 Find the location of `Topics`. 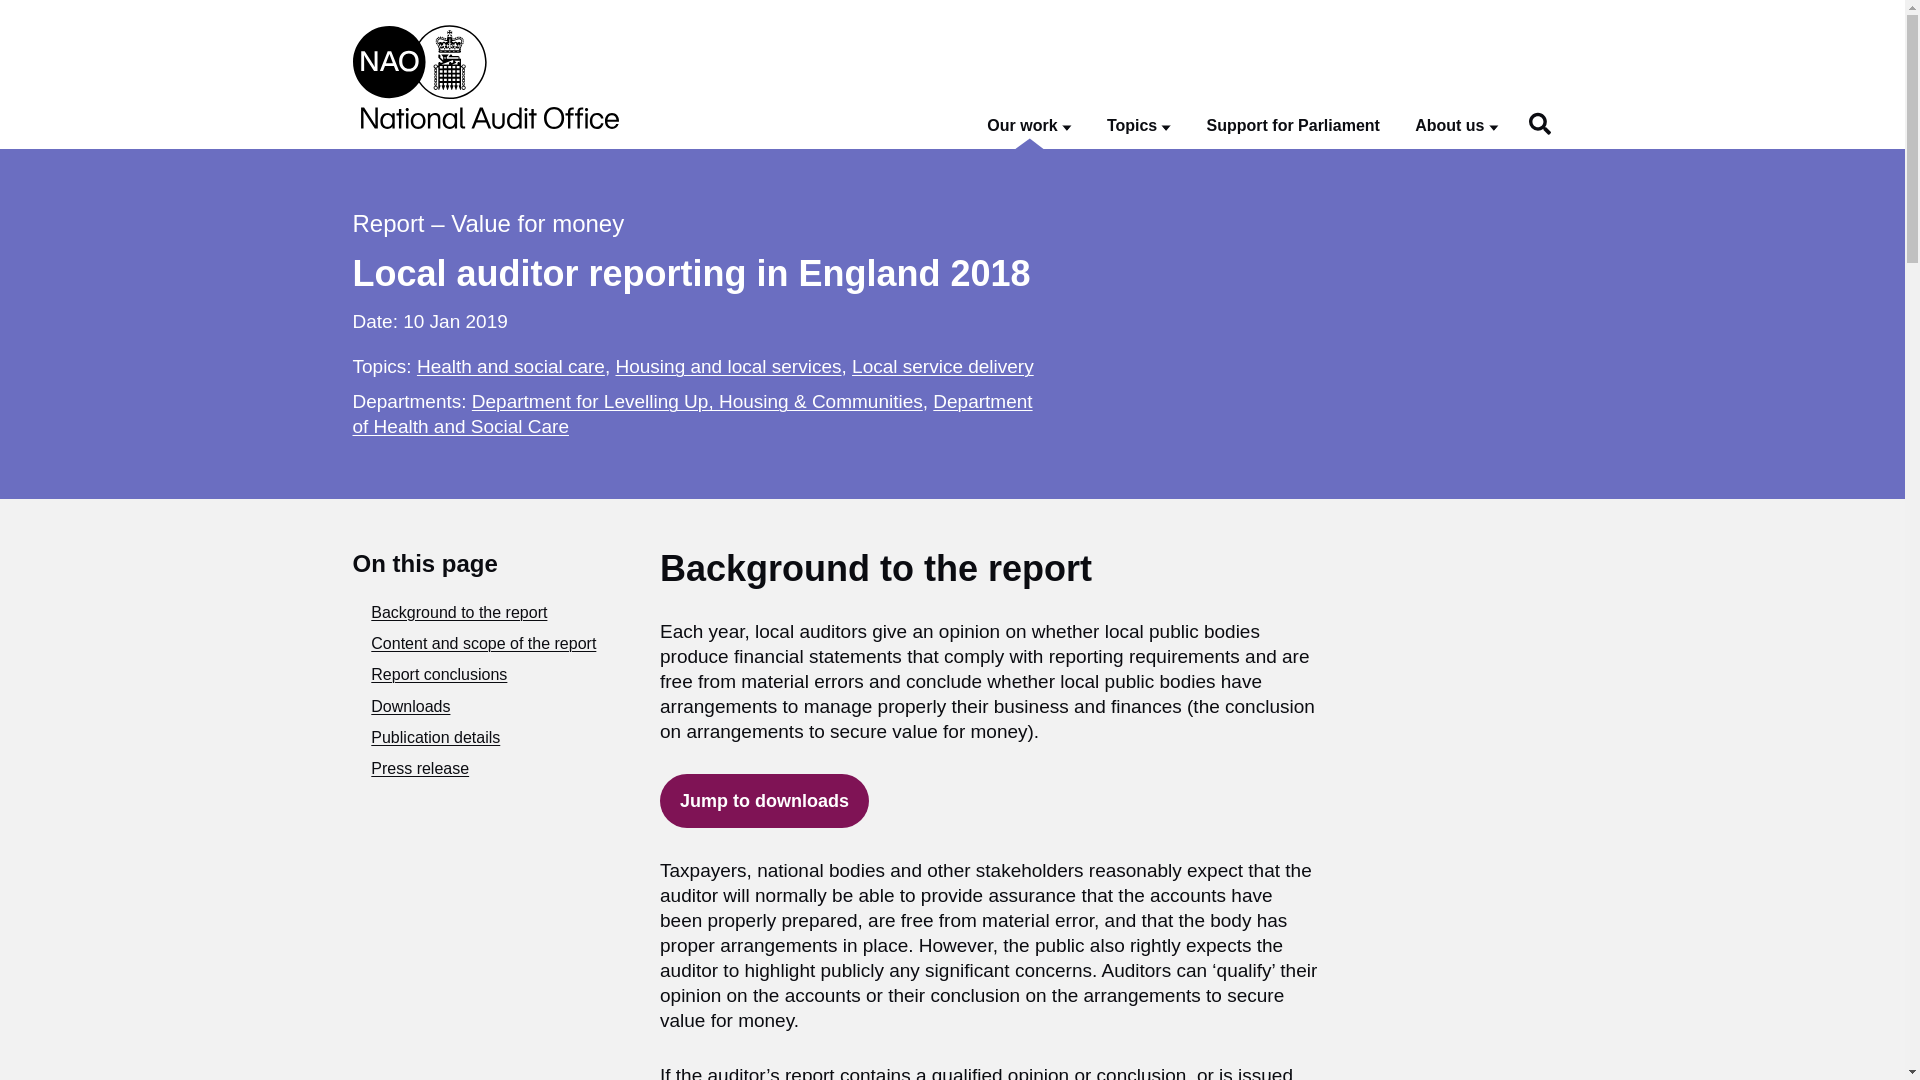

Topics is located at coordinates (1139, 126).